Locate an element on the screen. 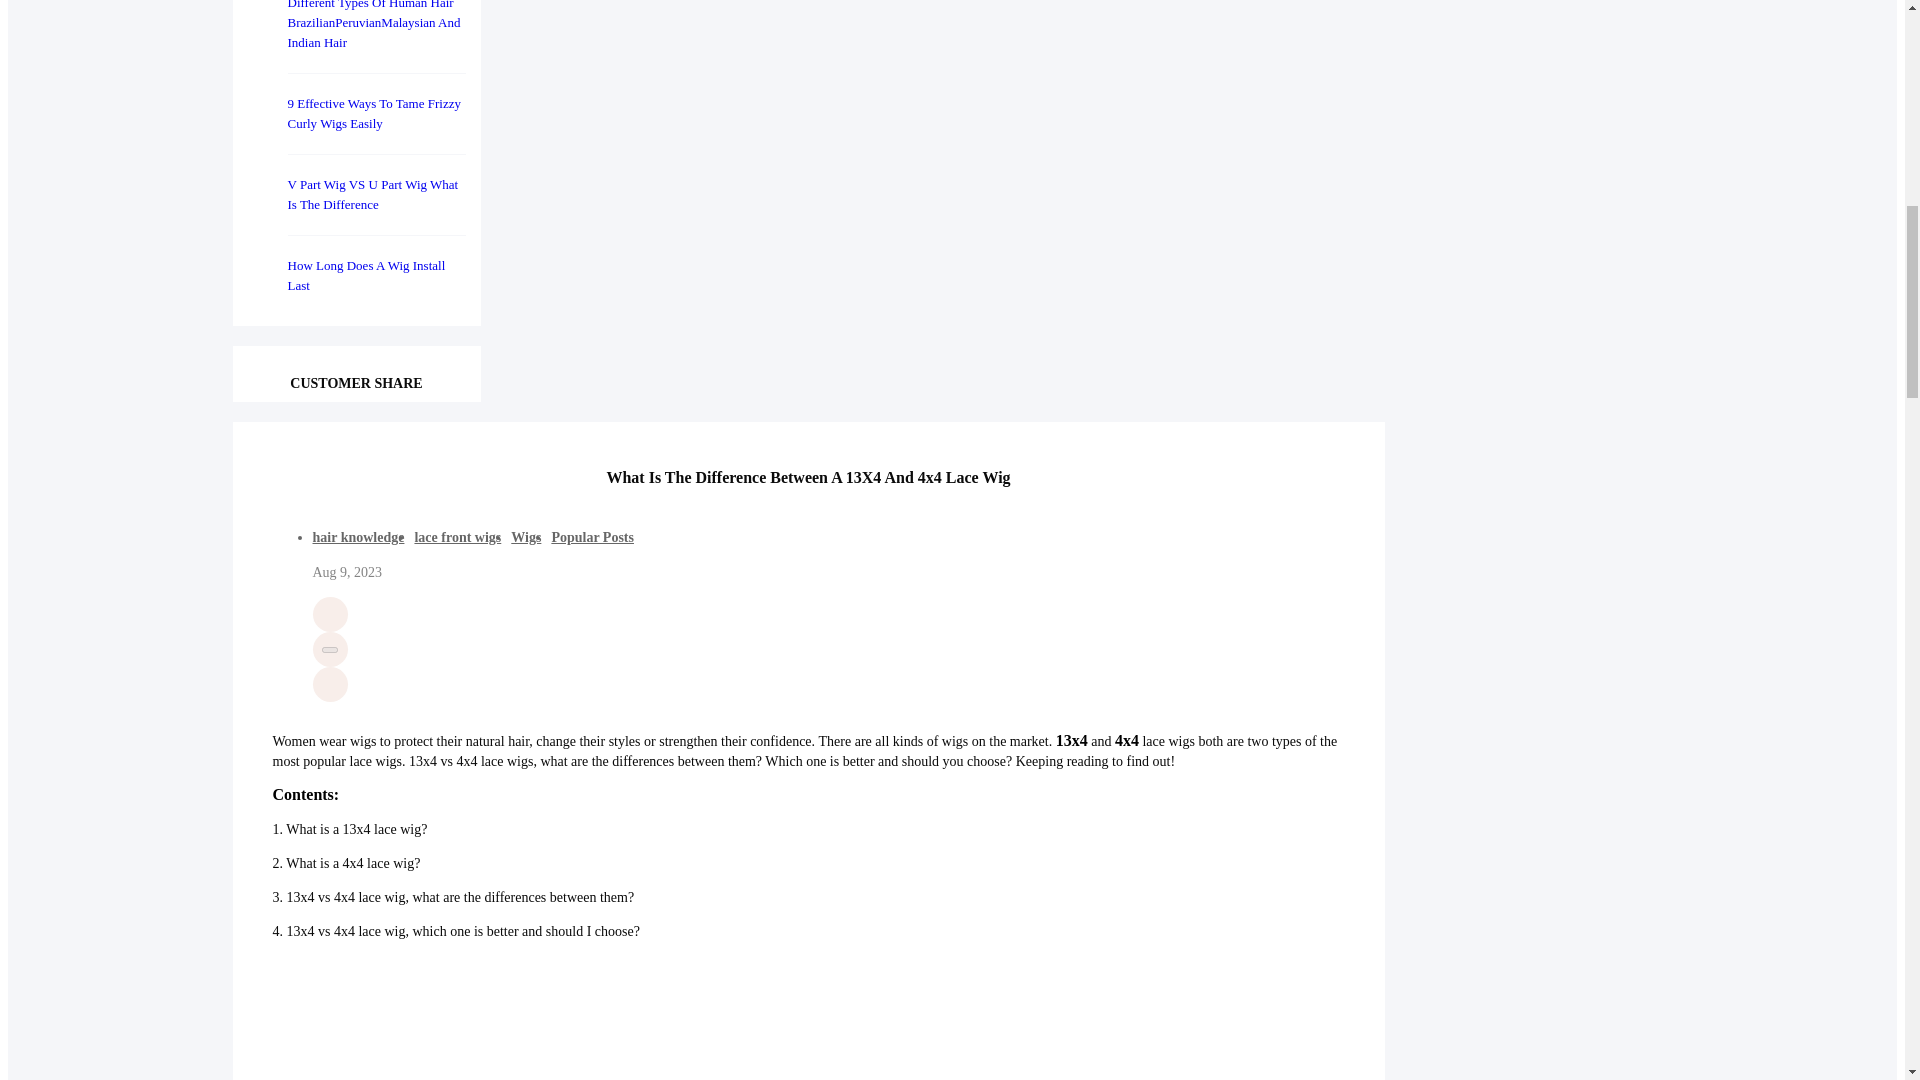 This screenshot has width=1920, height=1080. 4x4 is located at coordinates (1126, 742).